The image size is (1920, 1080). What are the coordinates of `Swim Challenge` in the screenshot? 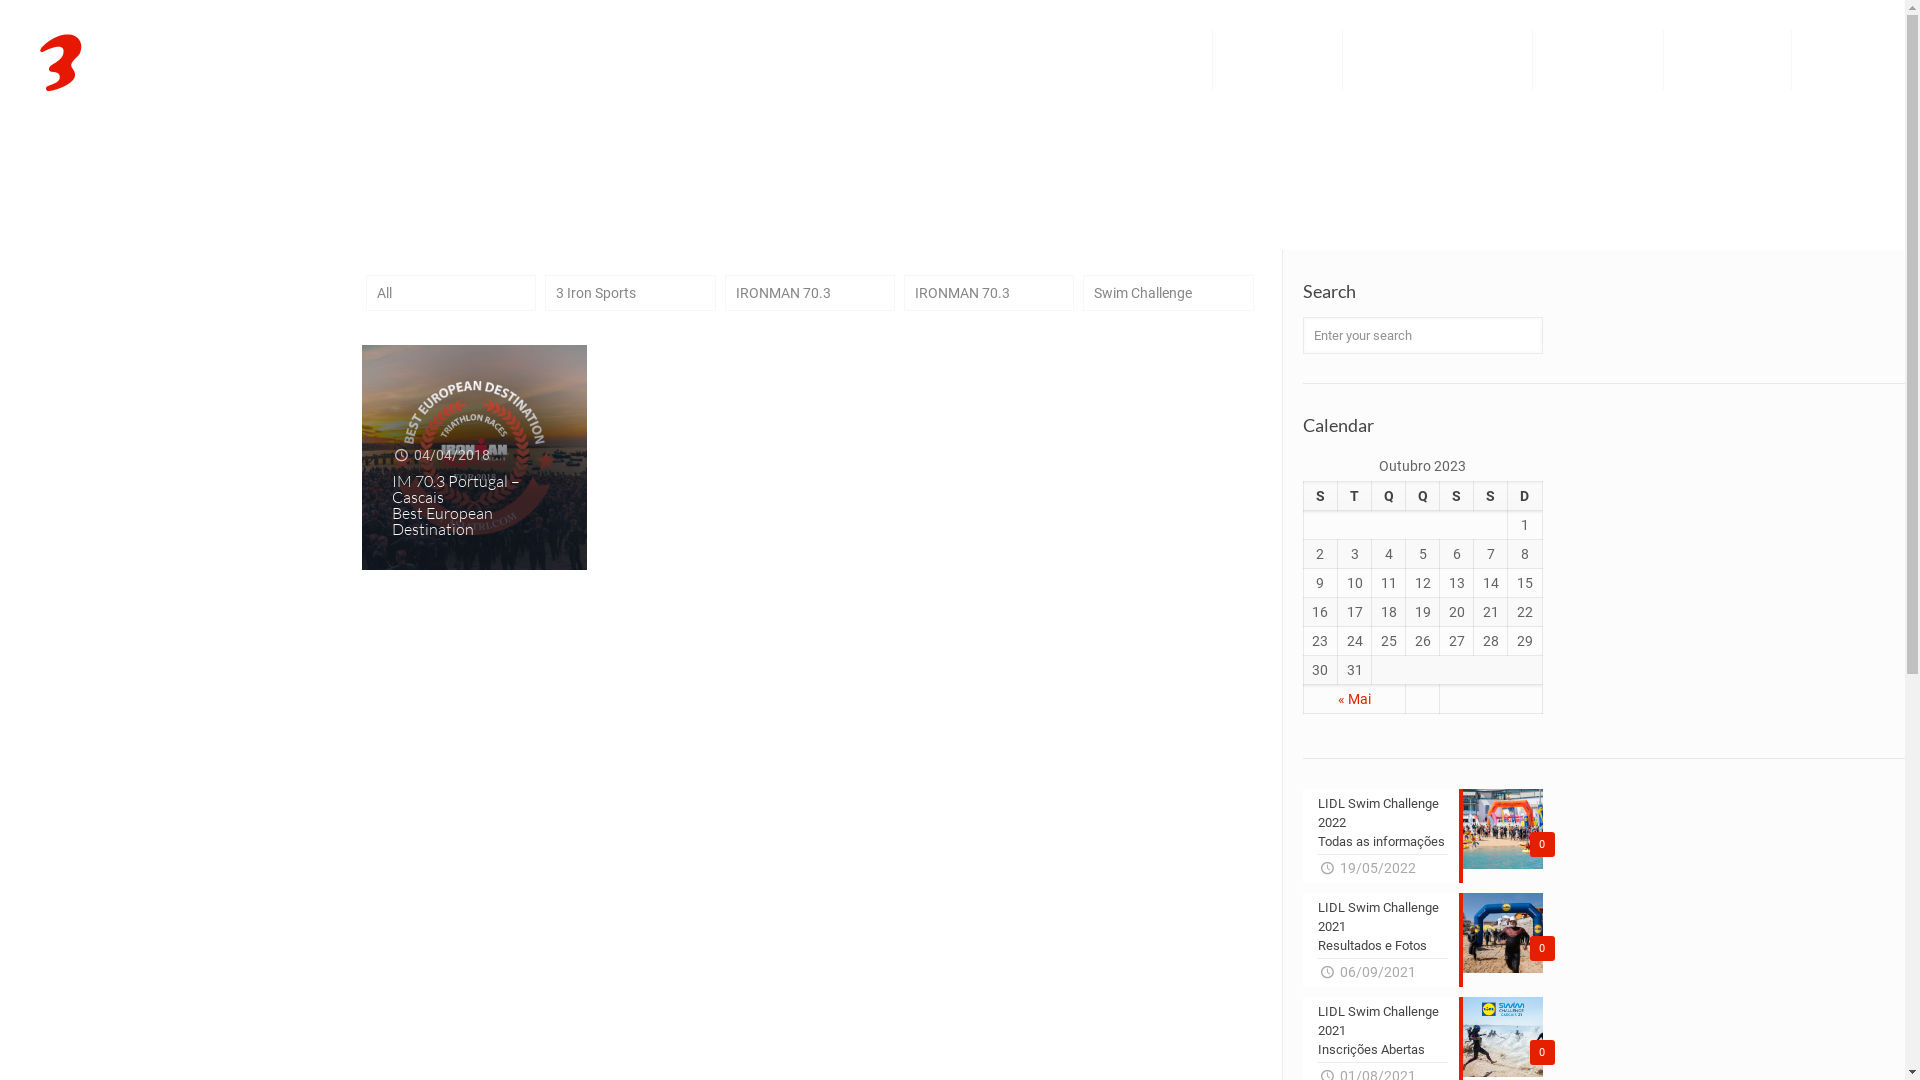 It's located at (1168, 292).